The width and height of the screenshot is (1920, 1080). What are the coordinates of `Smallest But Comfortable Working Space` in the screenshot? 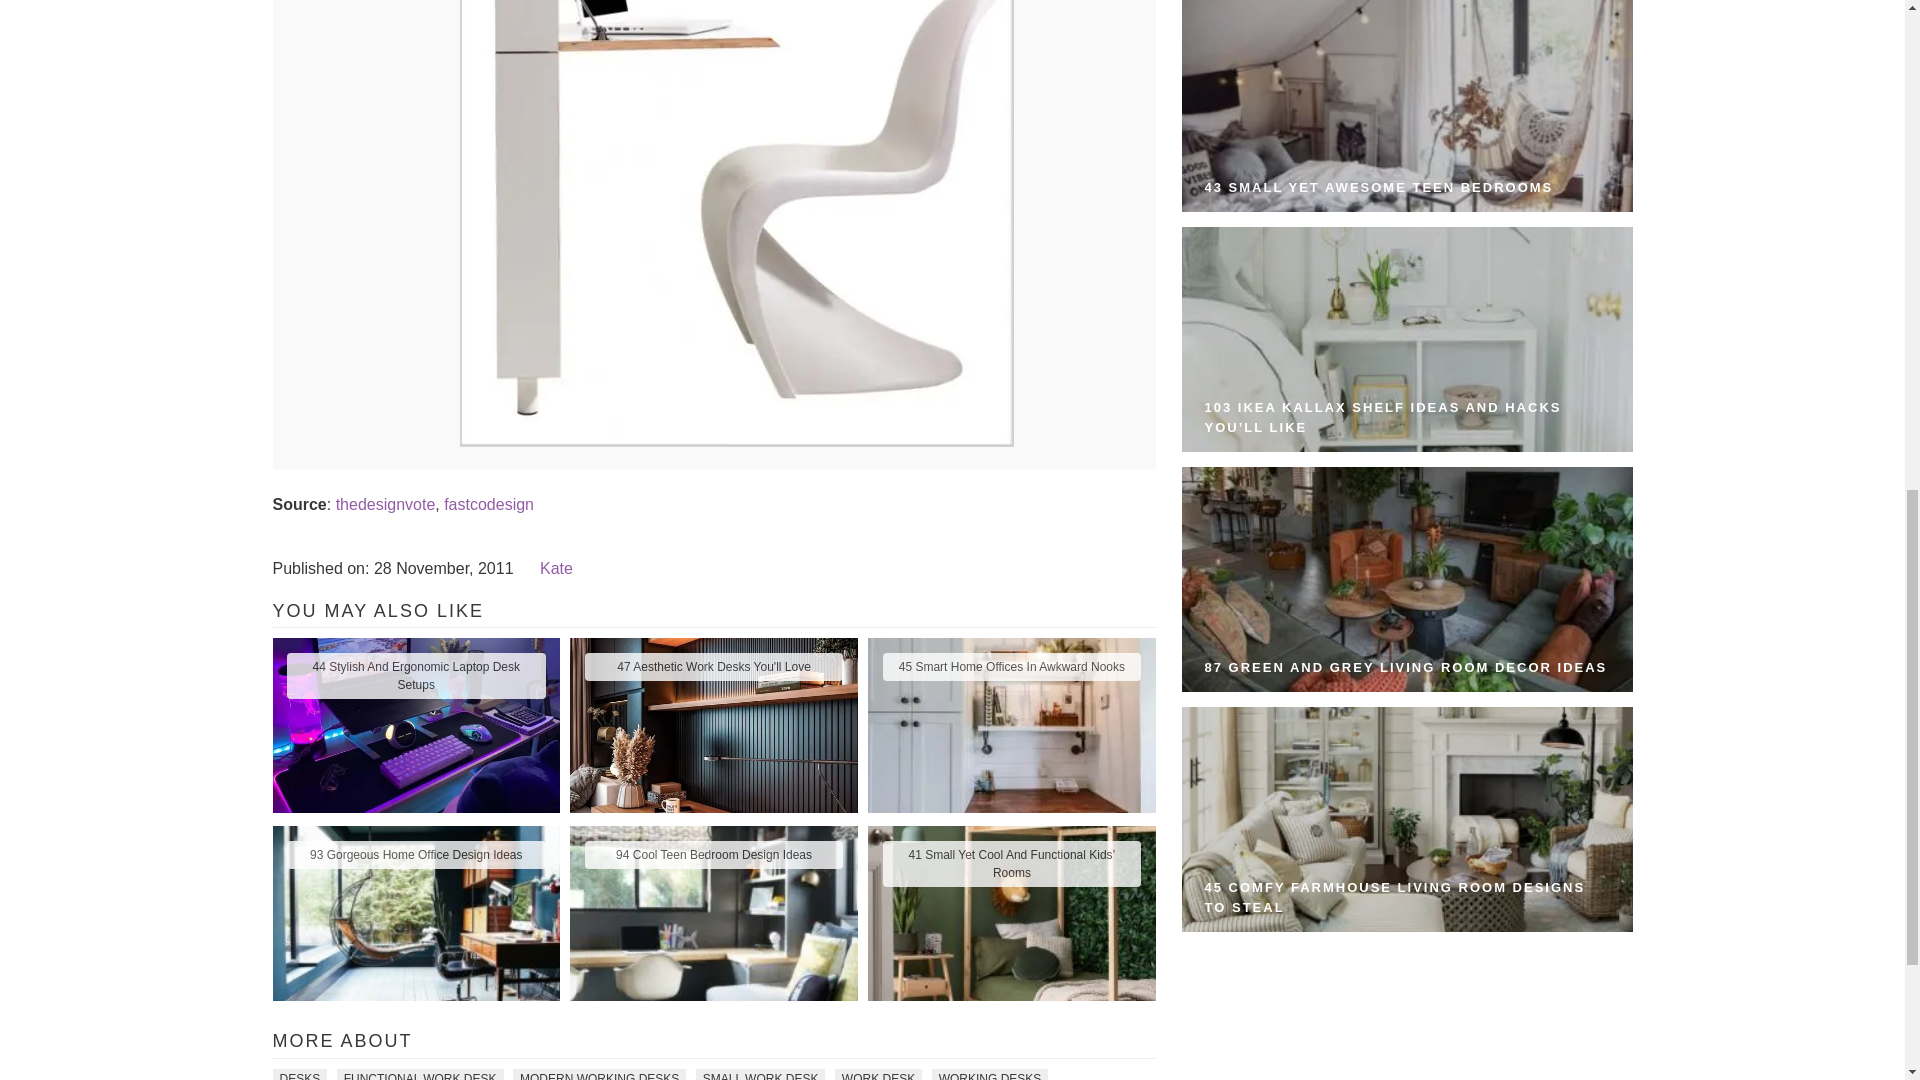 It's located at (736, 442).